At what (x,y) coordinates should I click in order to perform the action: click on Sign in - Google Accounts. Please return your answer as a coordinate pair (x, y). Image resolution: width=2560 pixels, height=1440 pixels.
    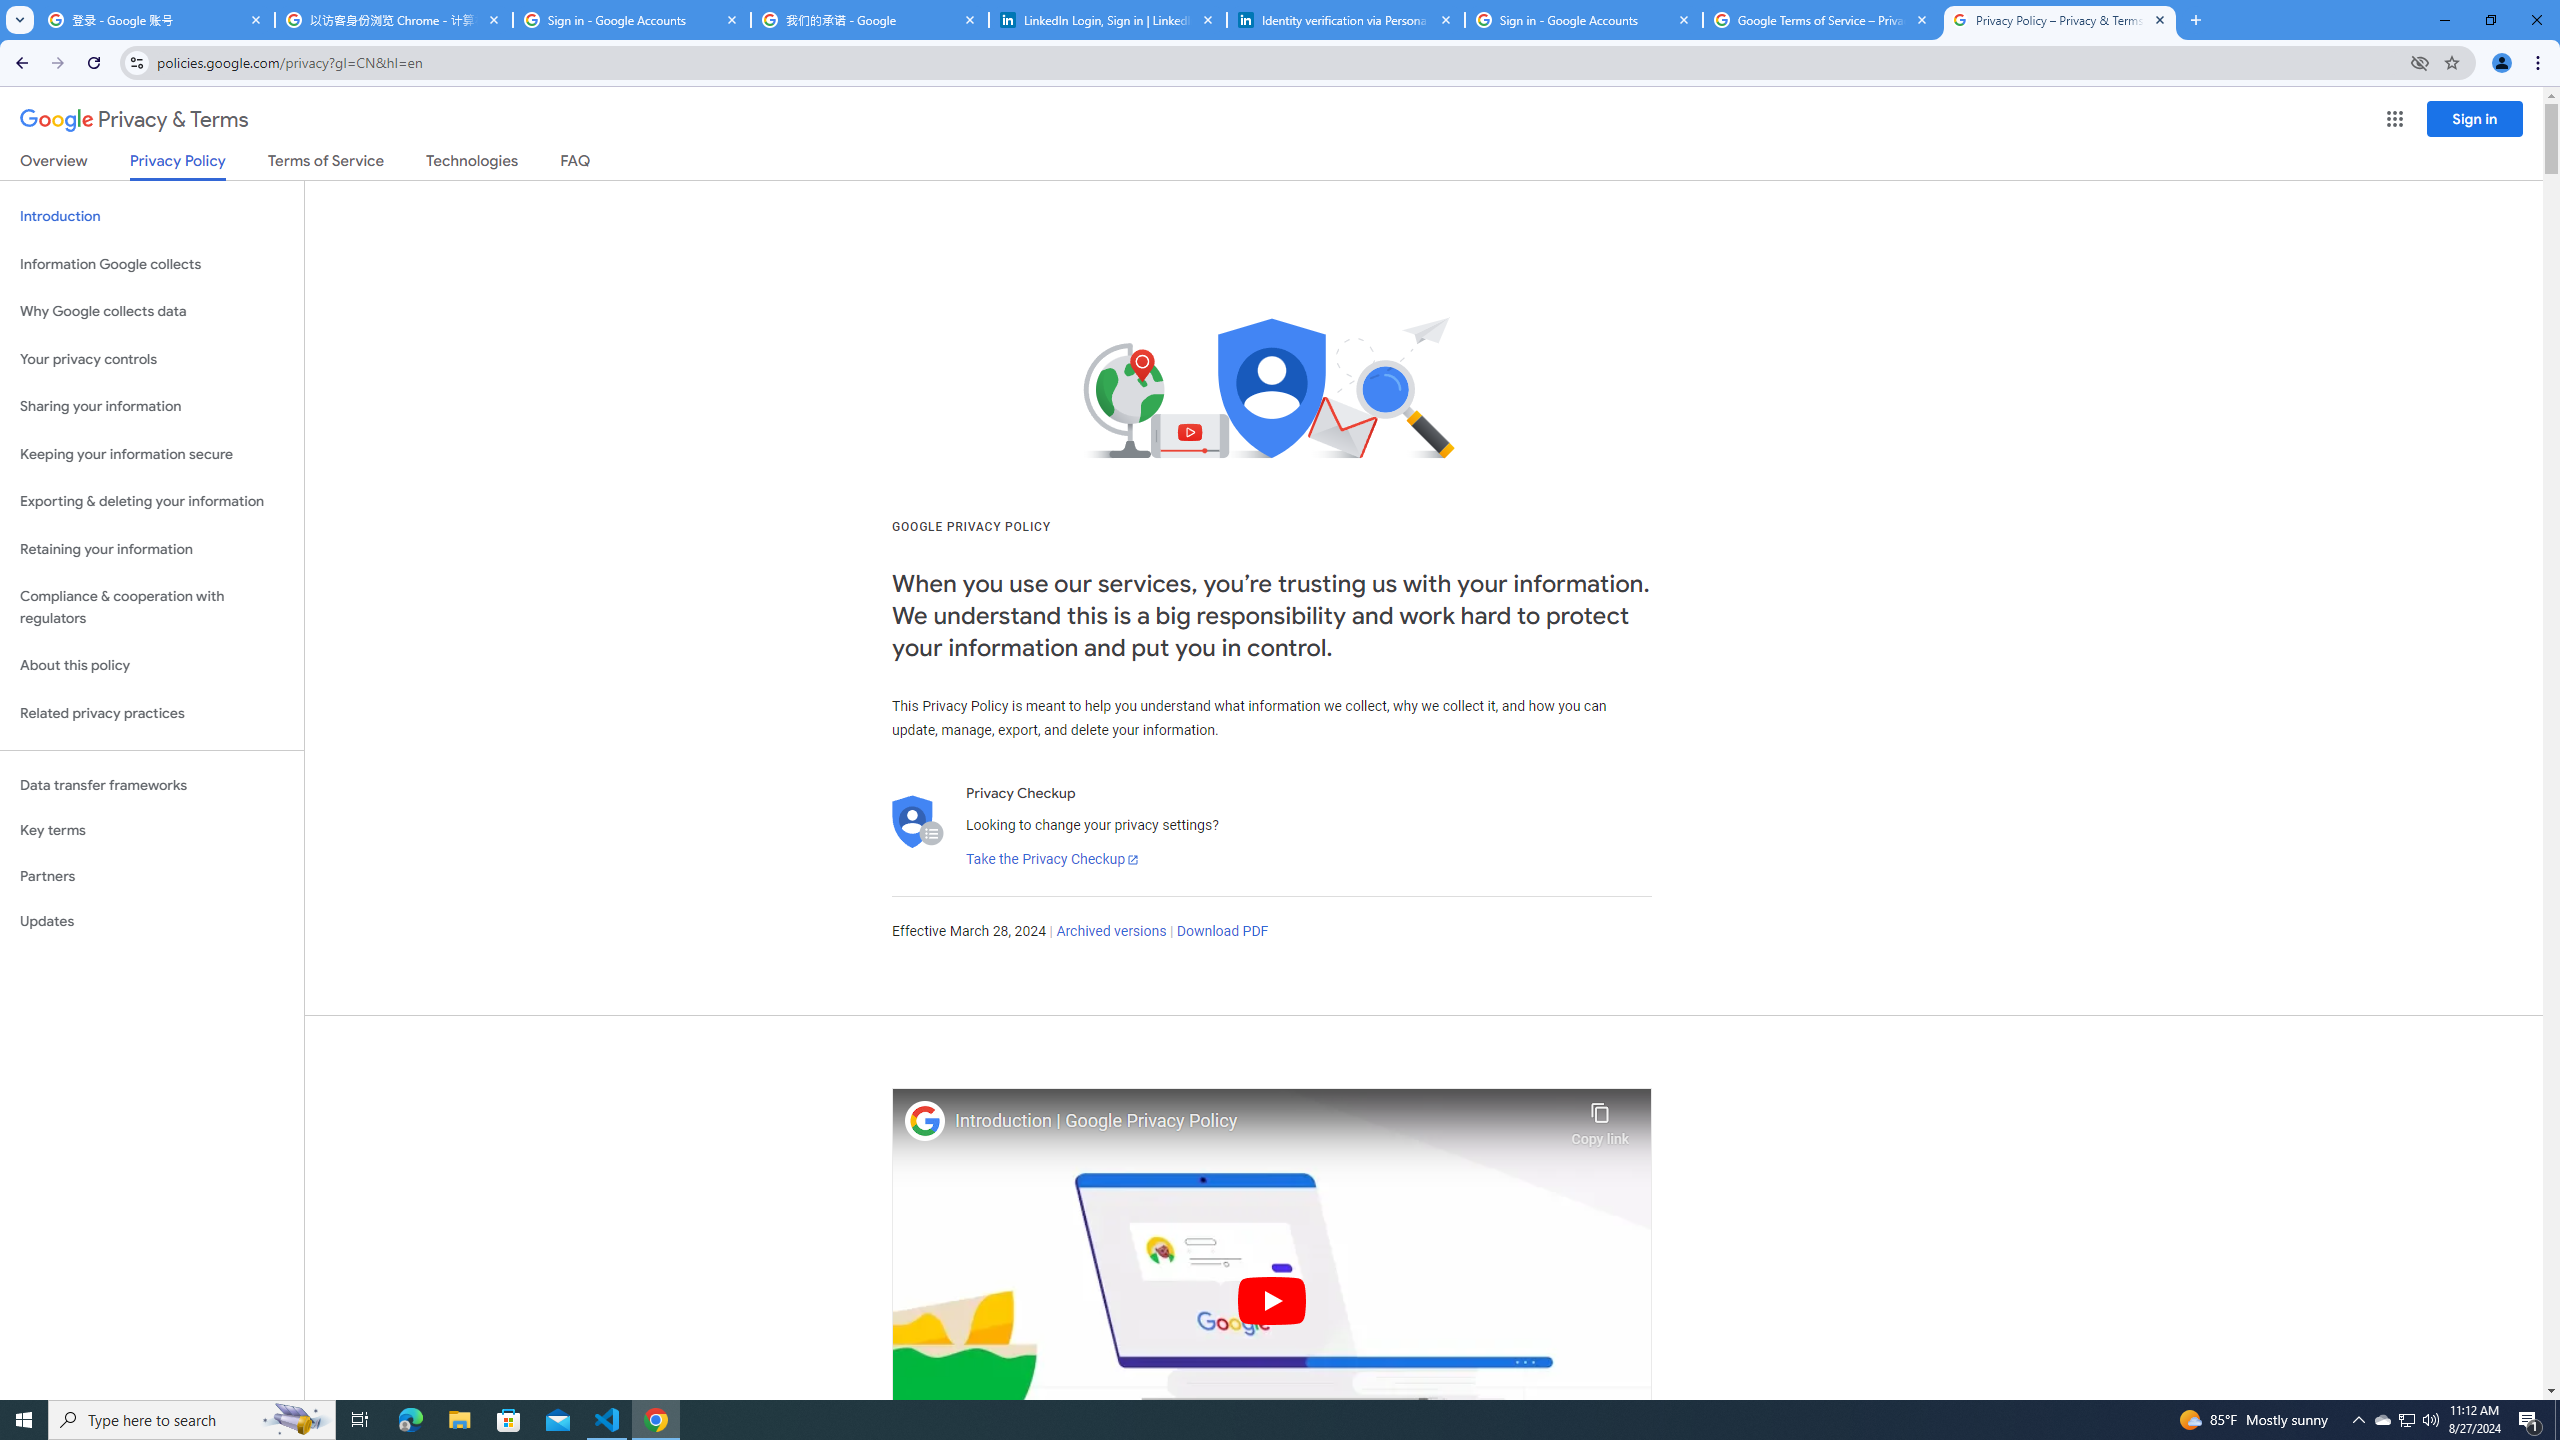
    Looking at the image, I should click on (1584, 20).